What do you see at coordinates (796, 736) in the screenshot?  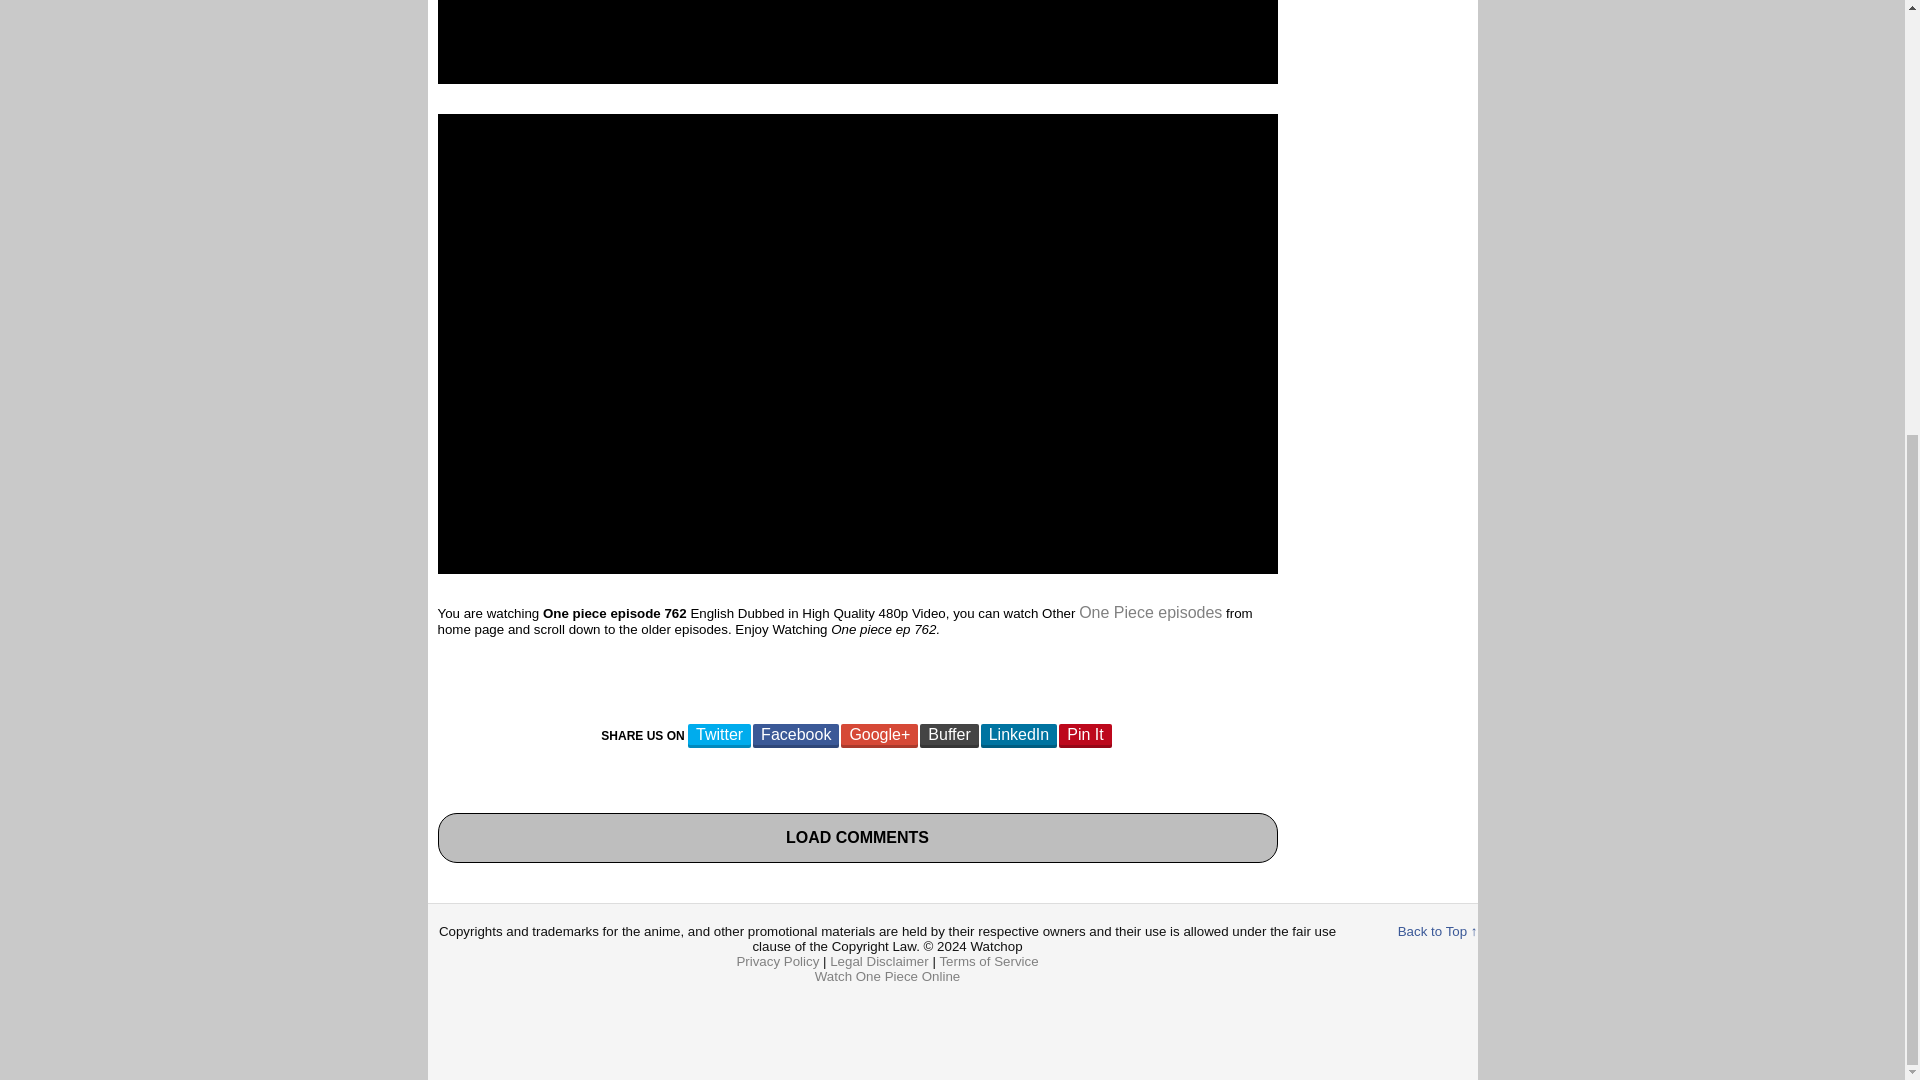 I see `Facebook` at bounding box center [796, 736].